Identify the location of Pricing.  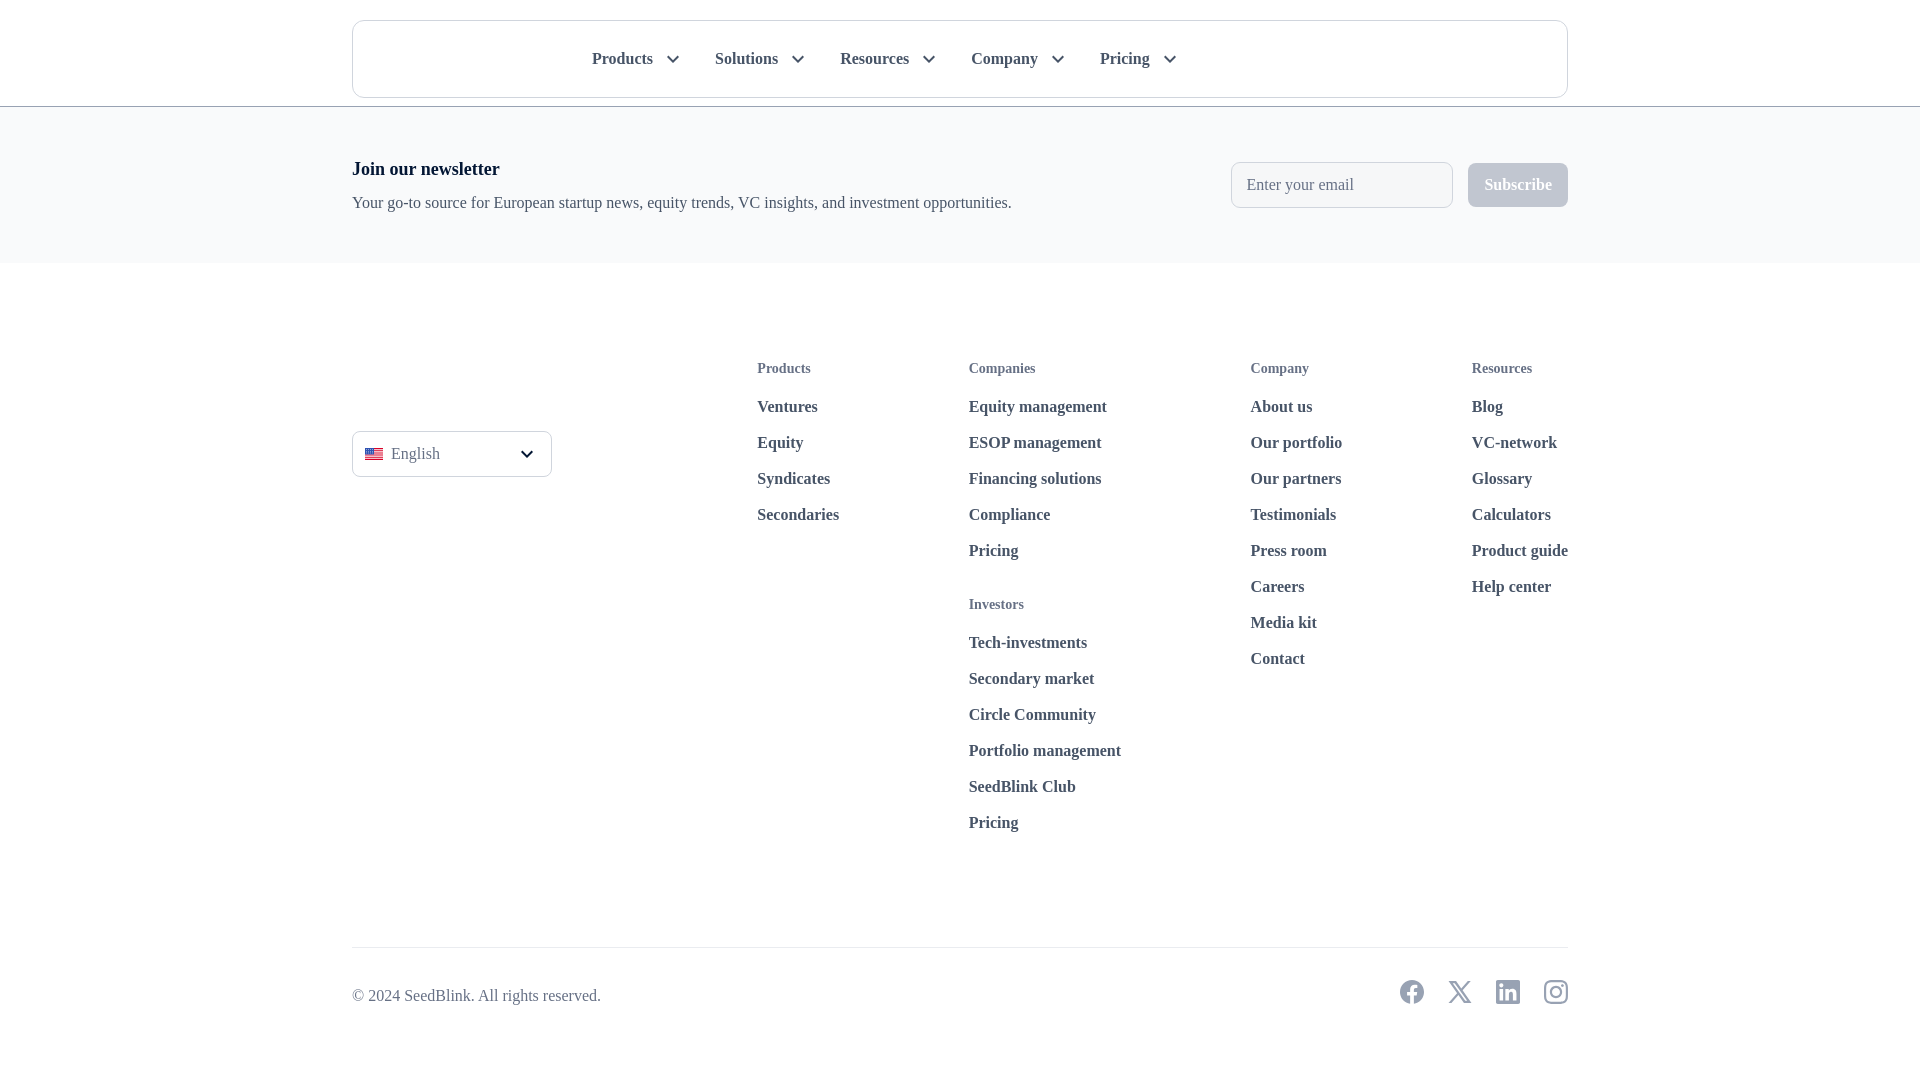
(1045, 550).